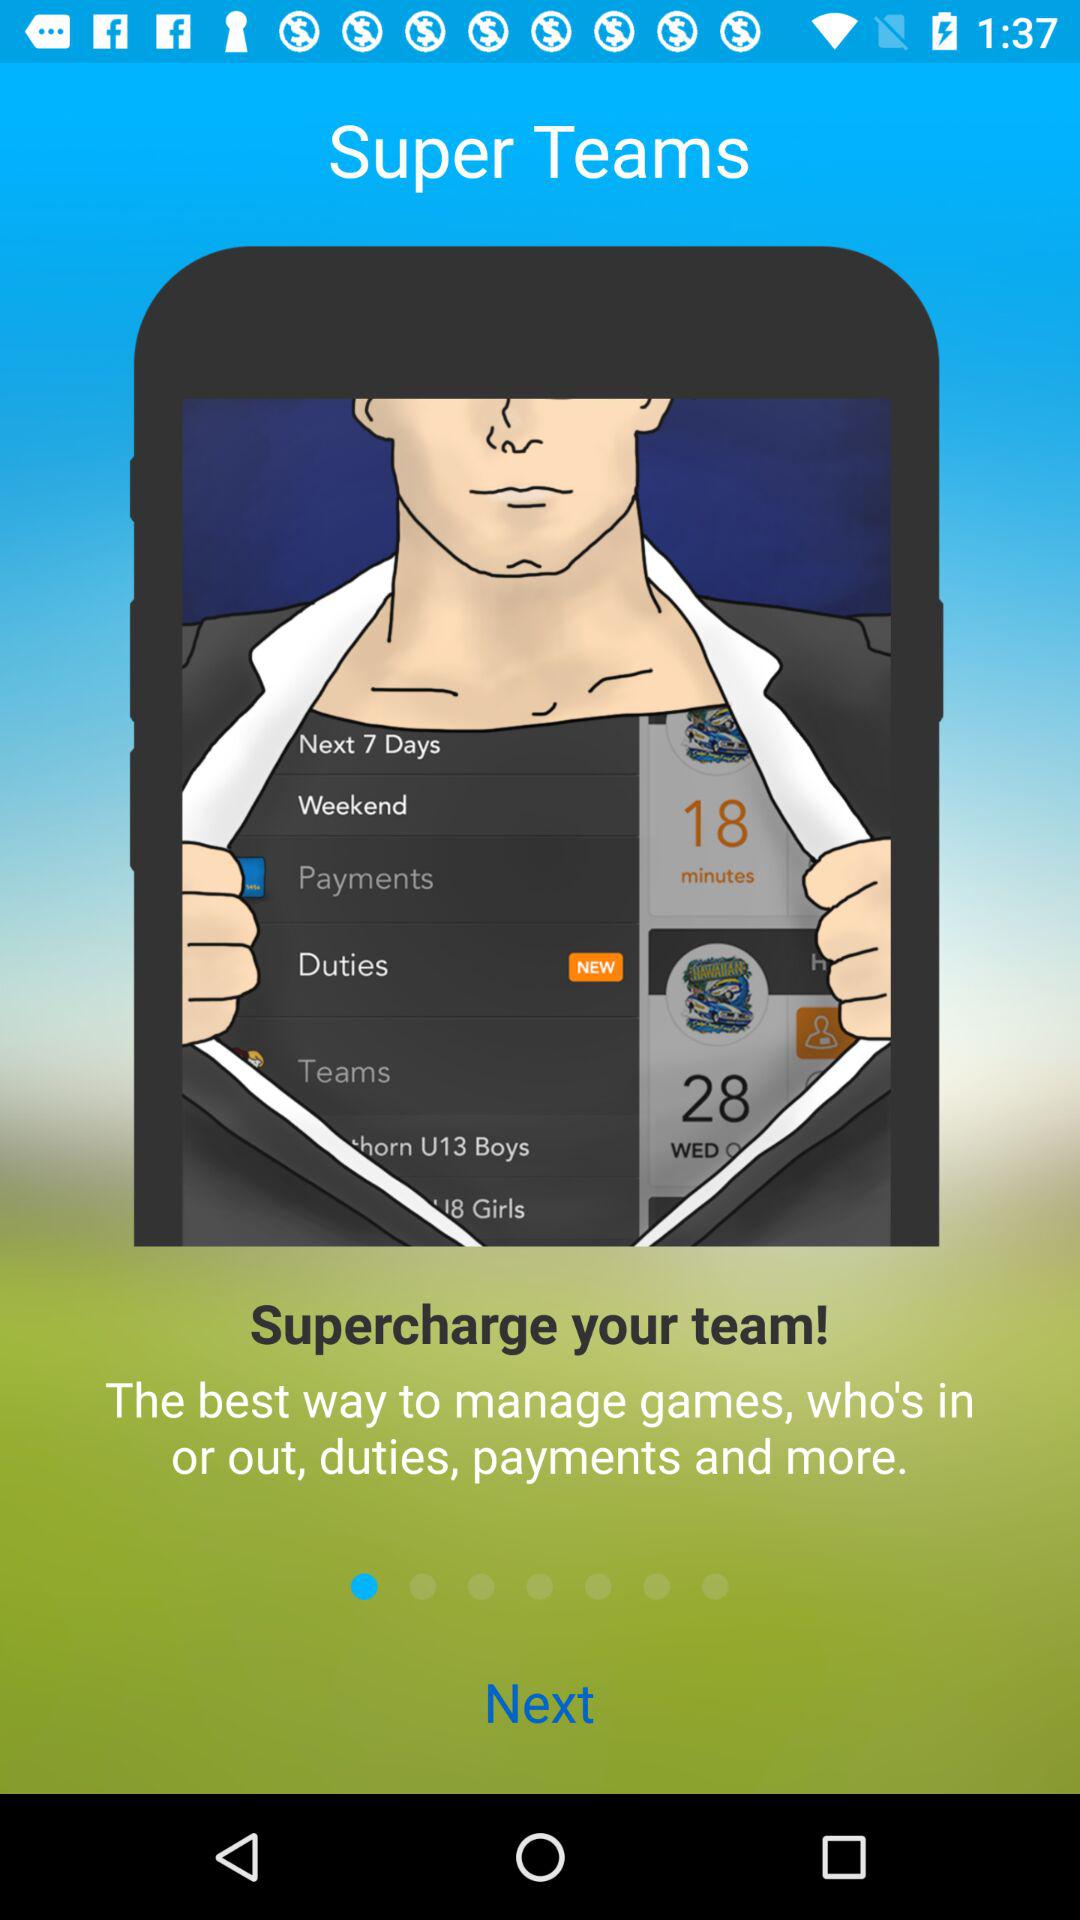  I want to click on open page four, so click(540, 1586).